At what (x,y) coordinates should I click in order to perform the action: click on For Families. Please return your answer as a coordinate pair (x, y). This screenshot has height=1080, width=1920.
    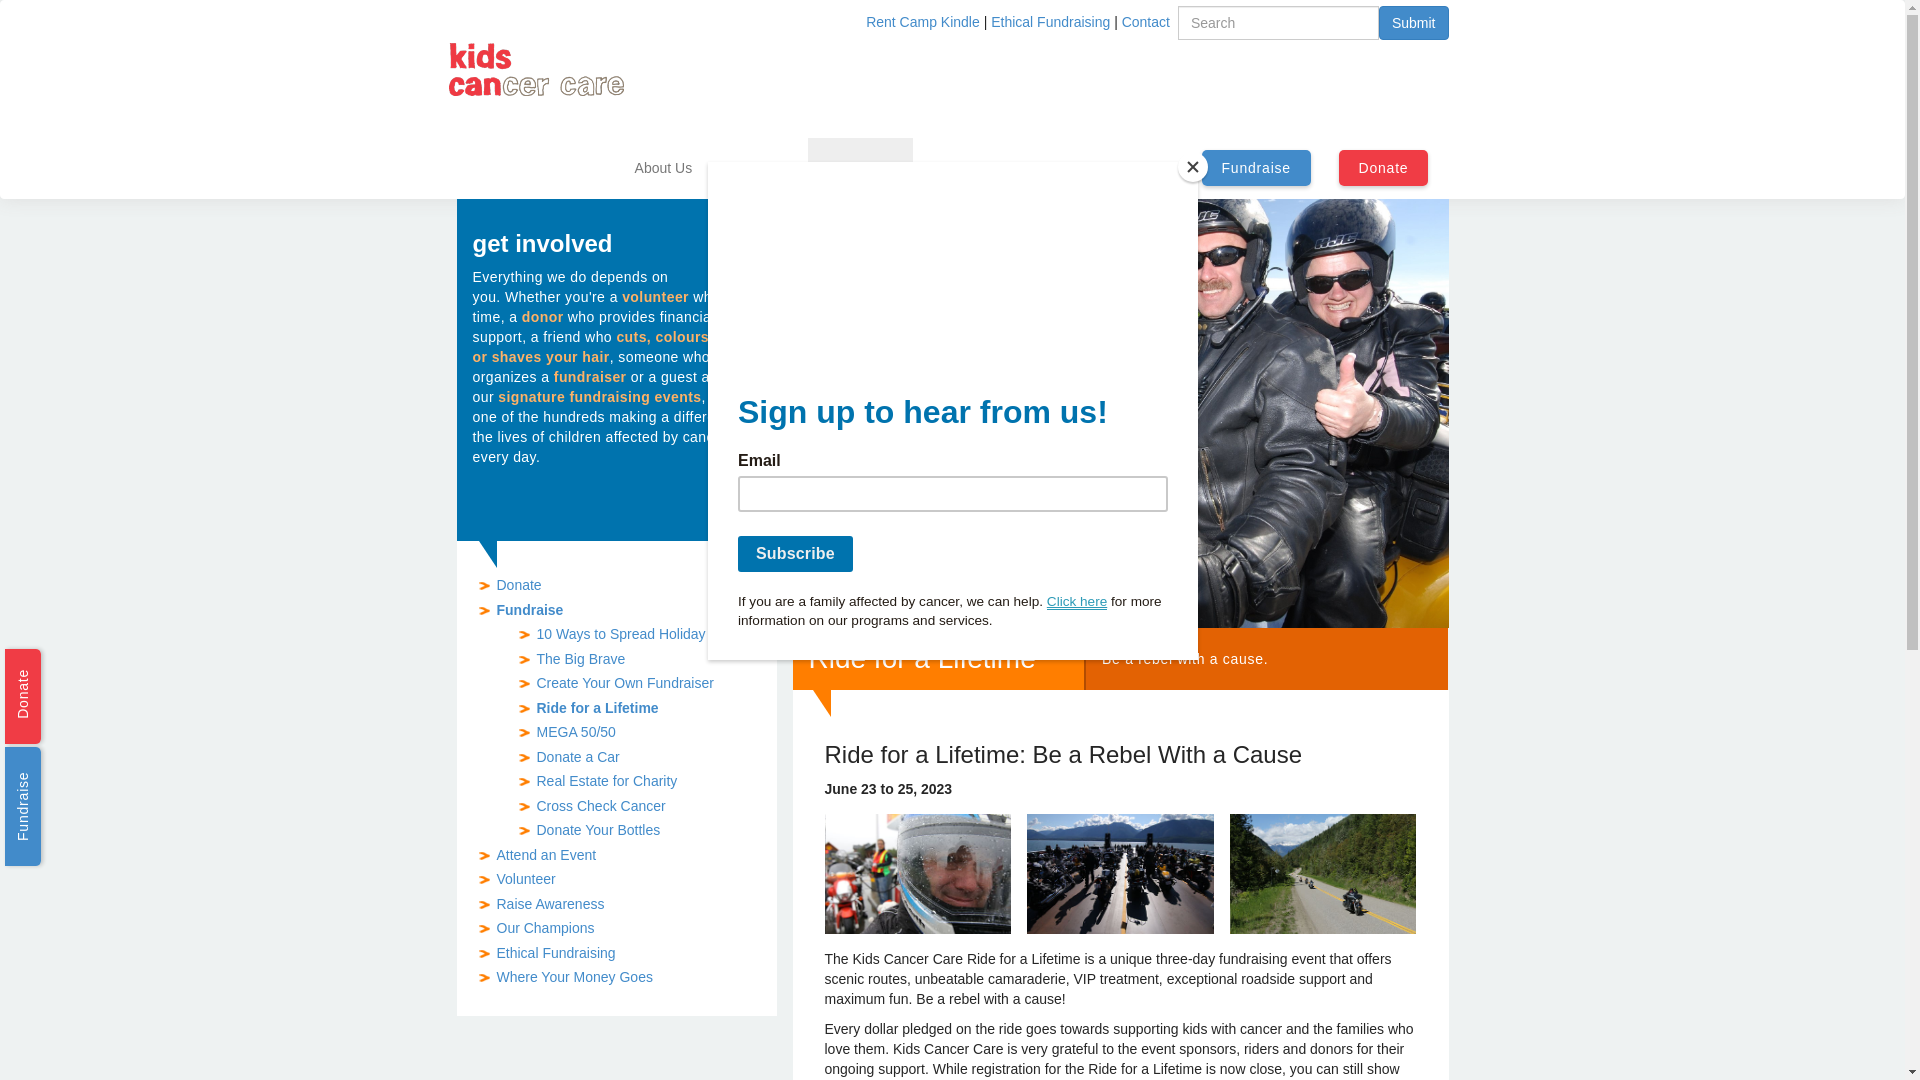
    Looking at the image, I should click on (756, 168).